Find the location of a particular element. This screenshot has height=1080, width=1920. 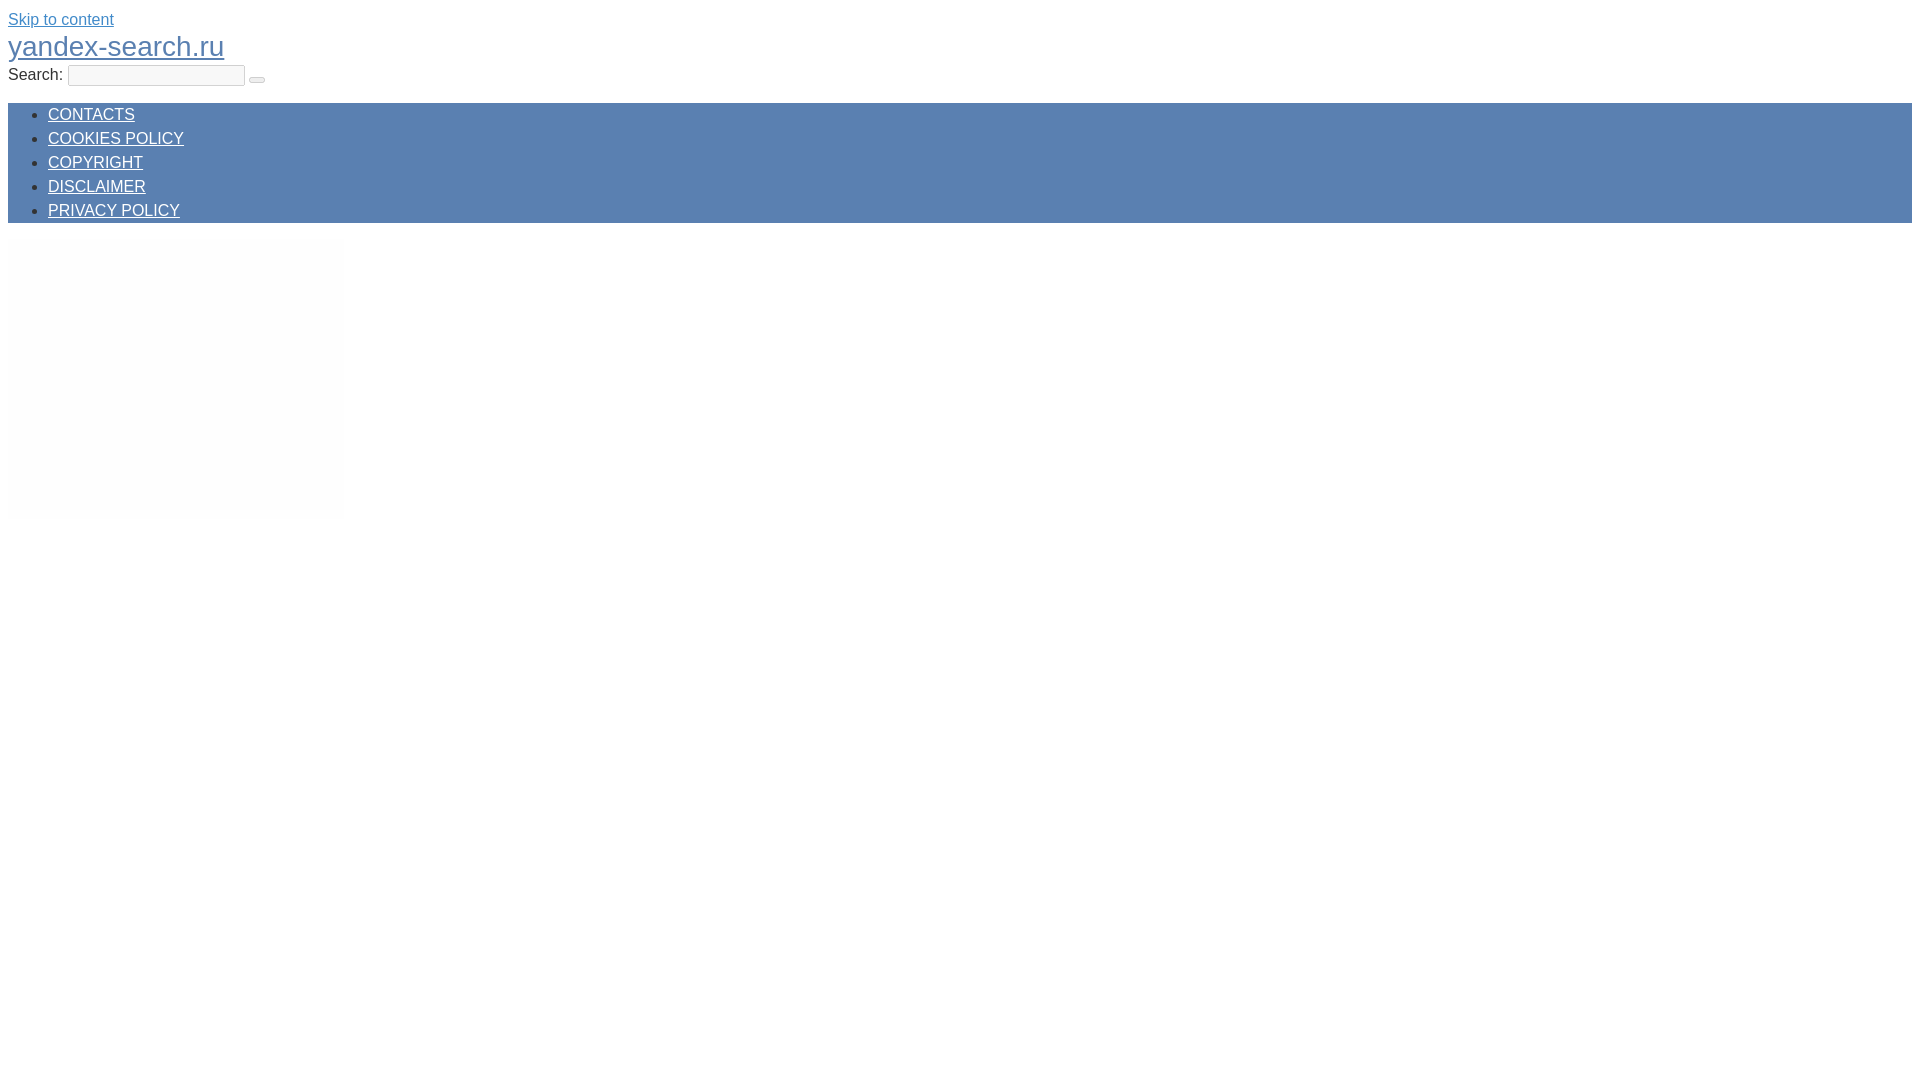

DISCLAIMER is located at coordinates (96, 186).